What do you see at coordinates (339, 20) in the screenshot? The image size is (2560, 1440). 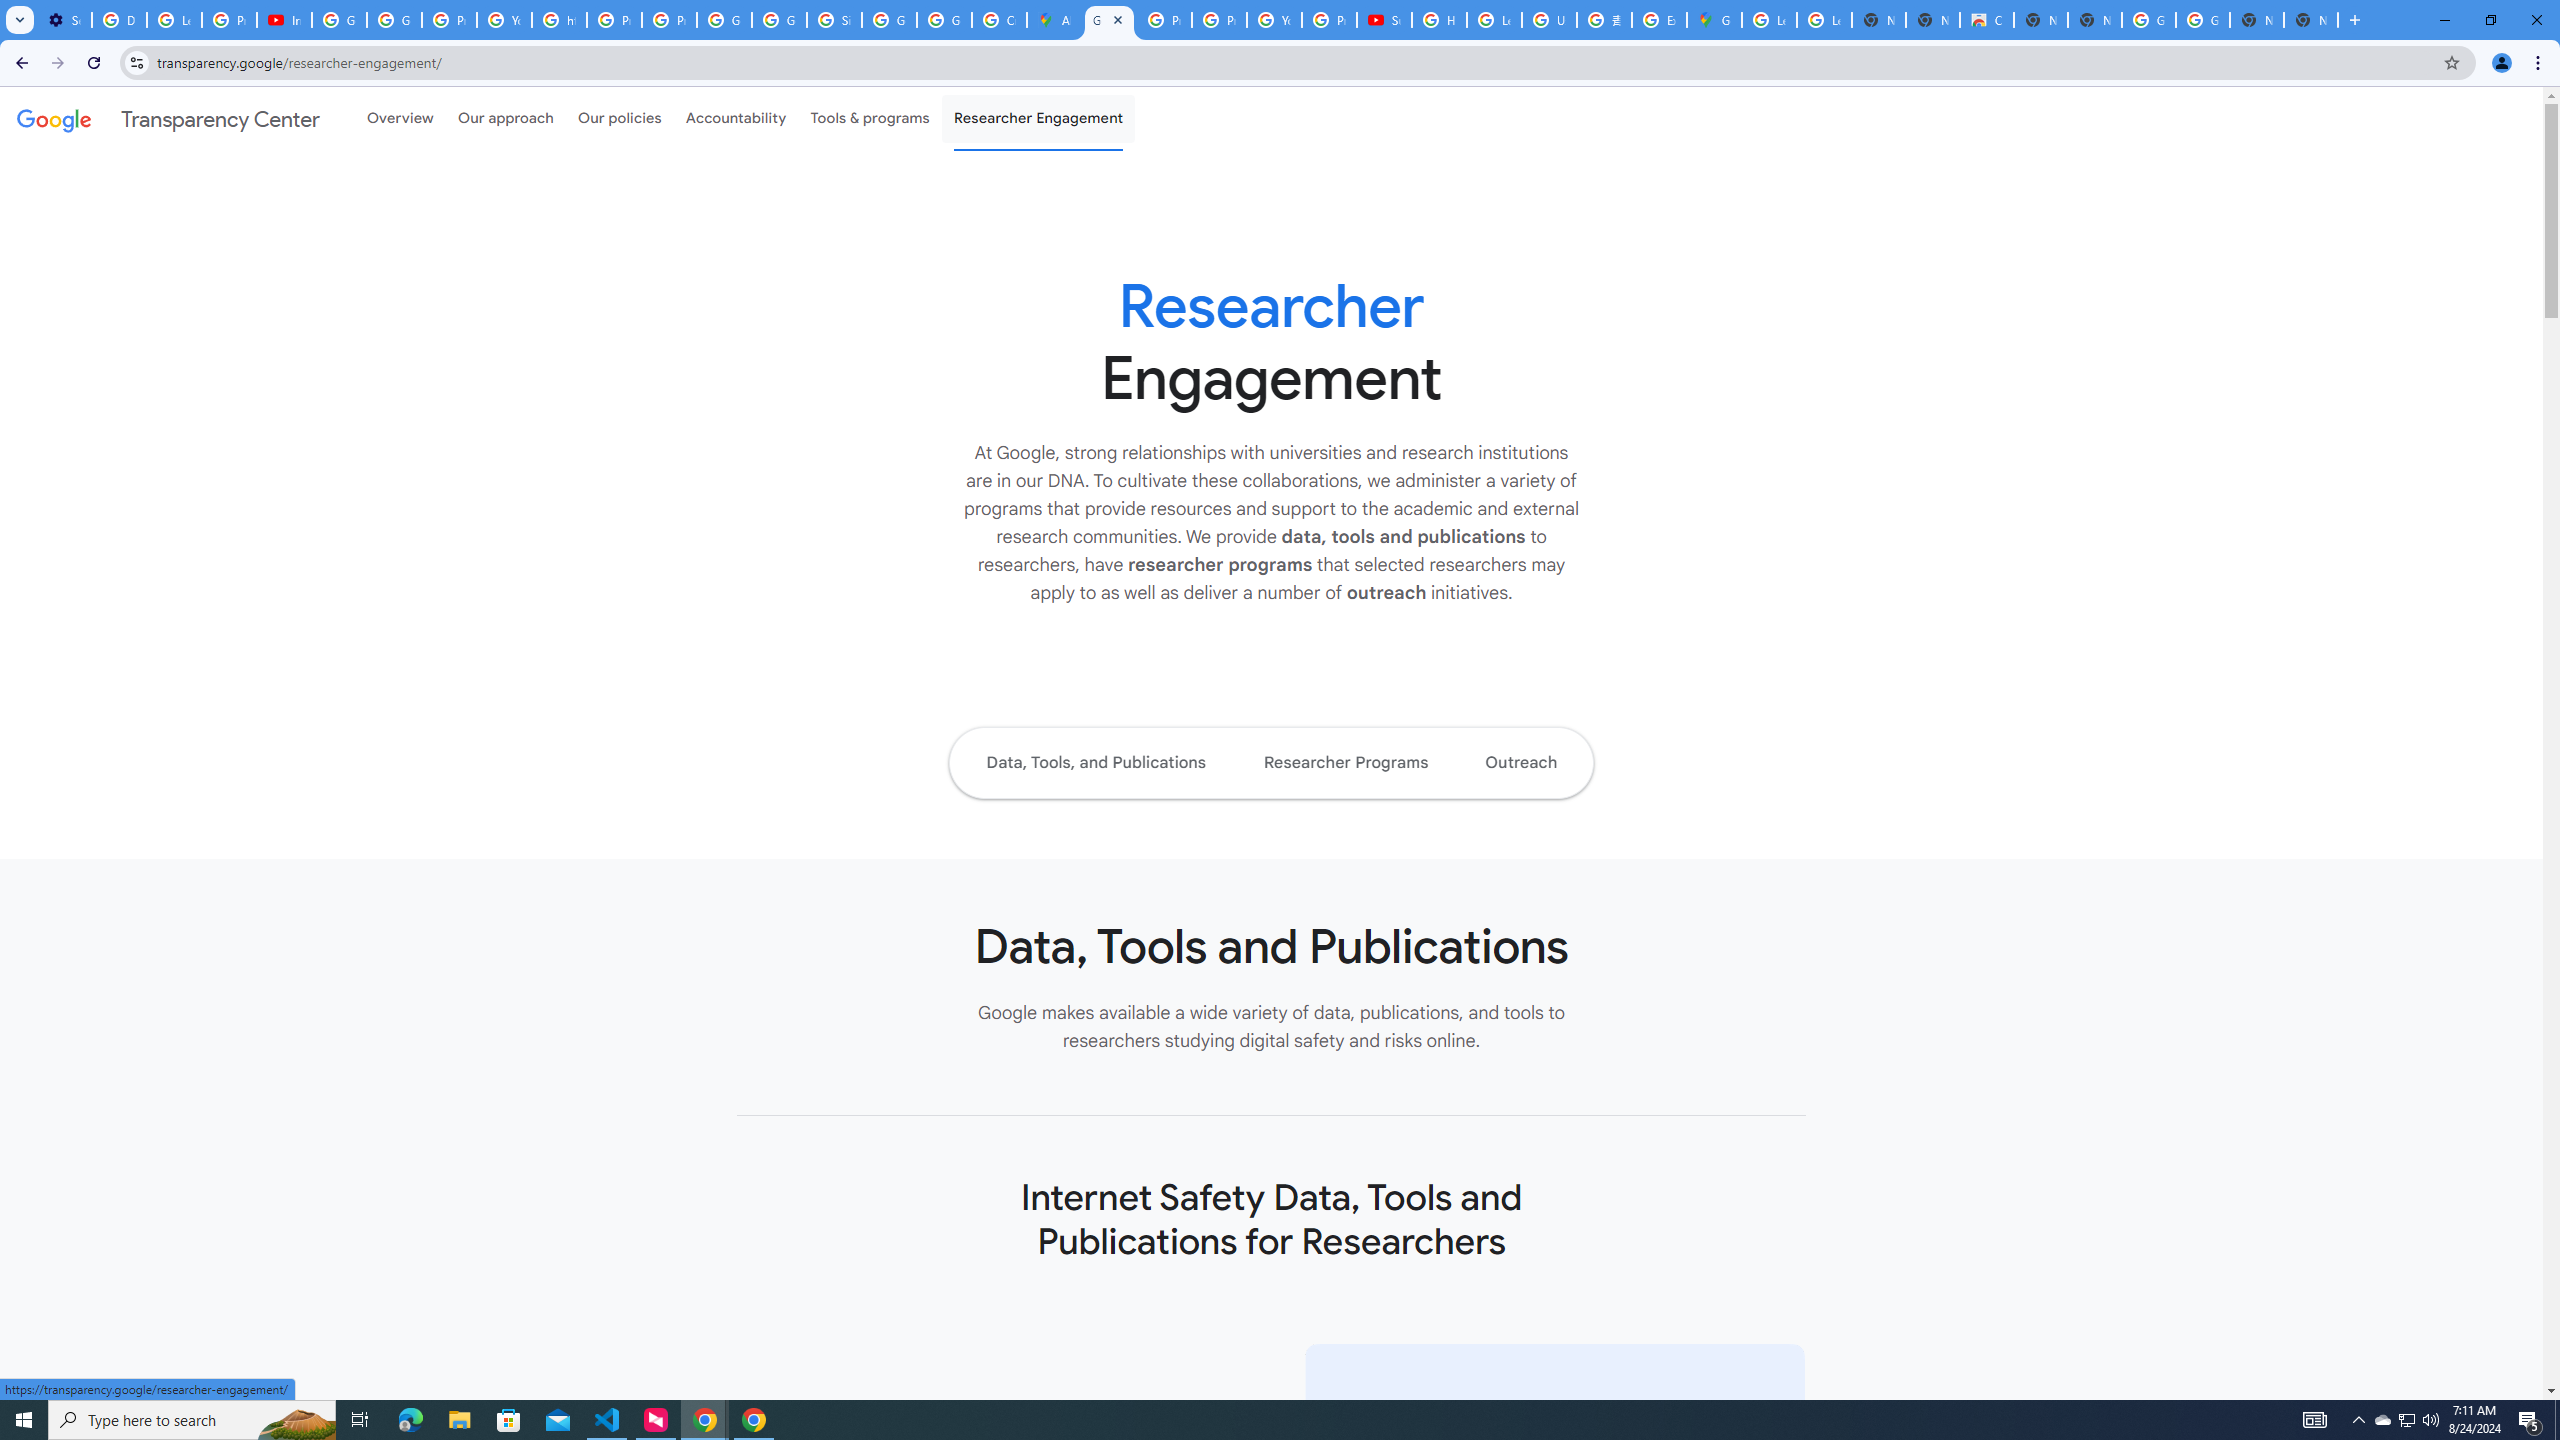 I see `Google Account Help` at bounding box center [339, 20].